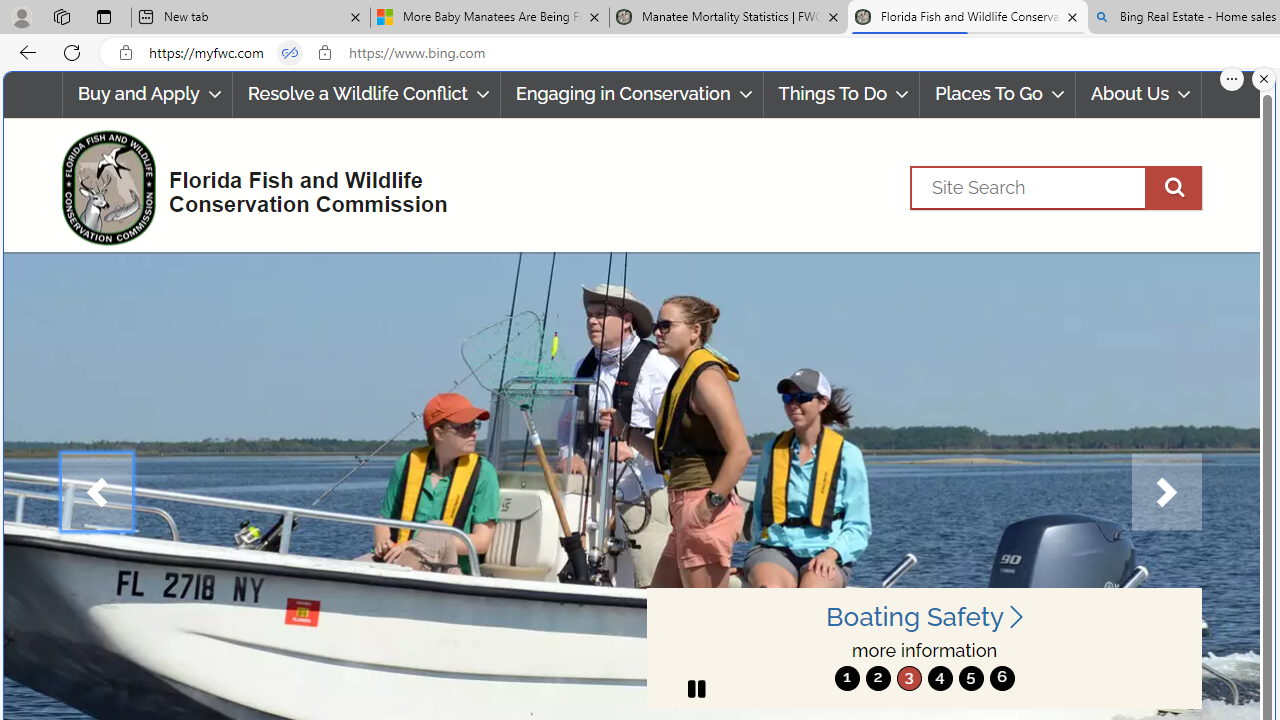  I want to click on 2, so click(878, 678).